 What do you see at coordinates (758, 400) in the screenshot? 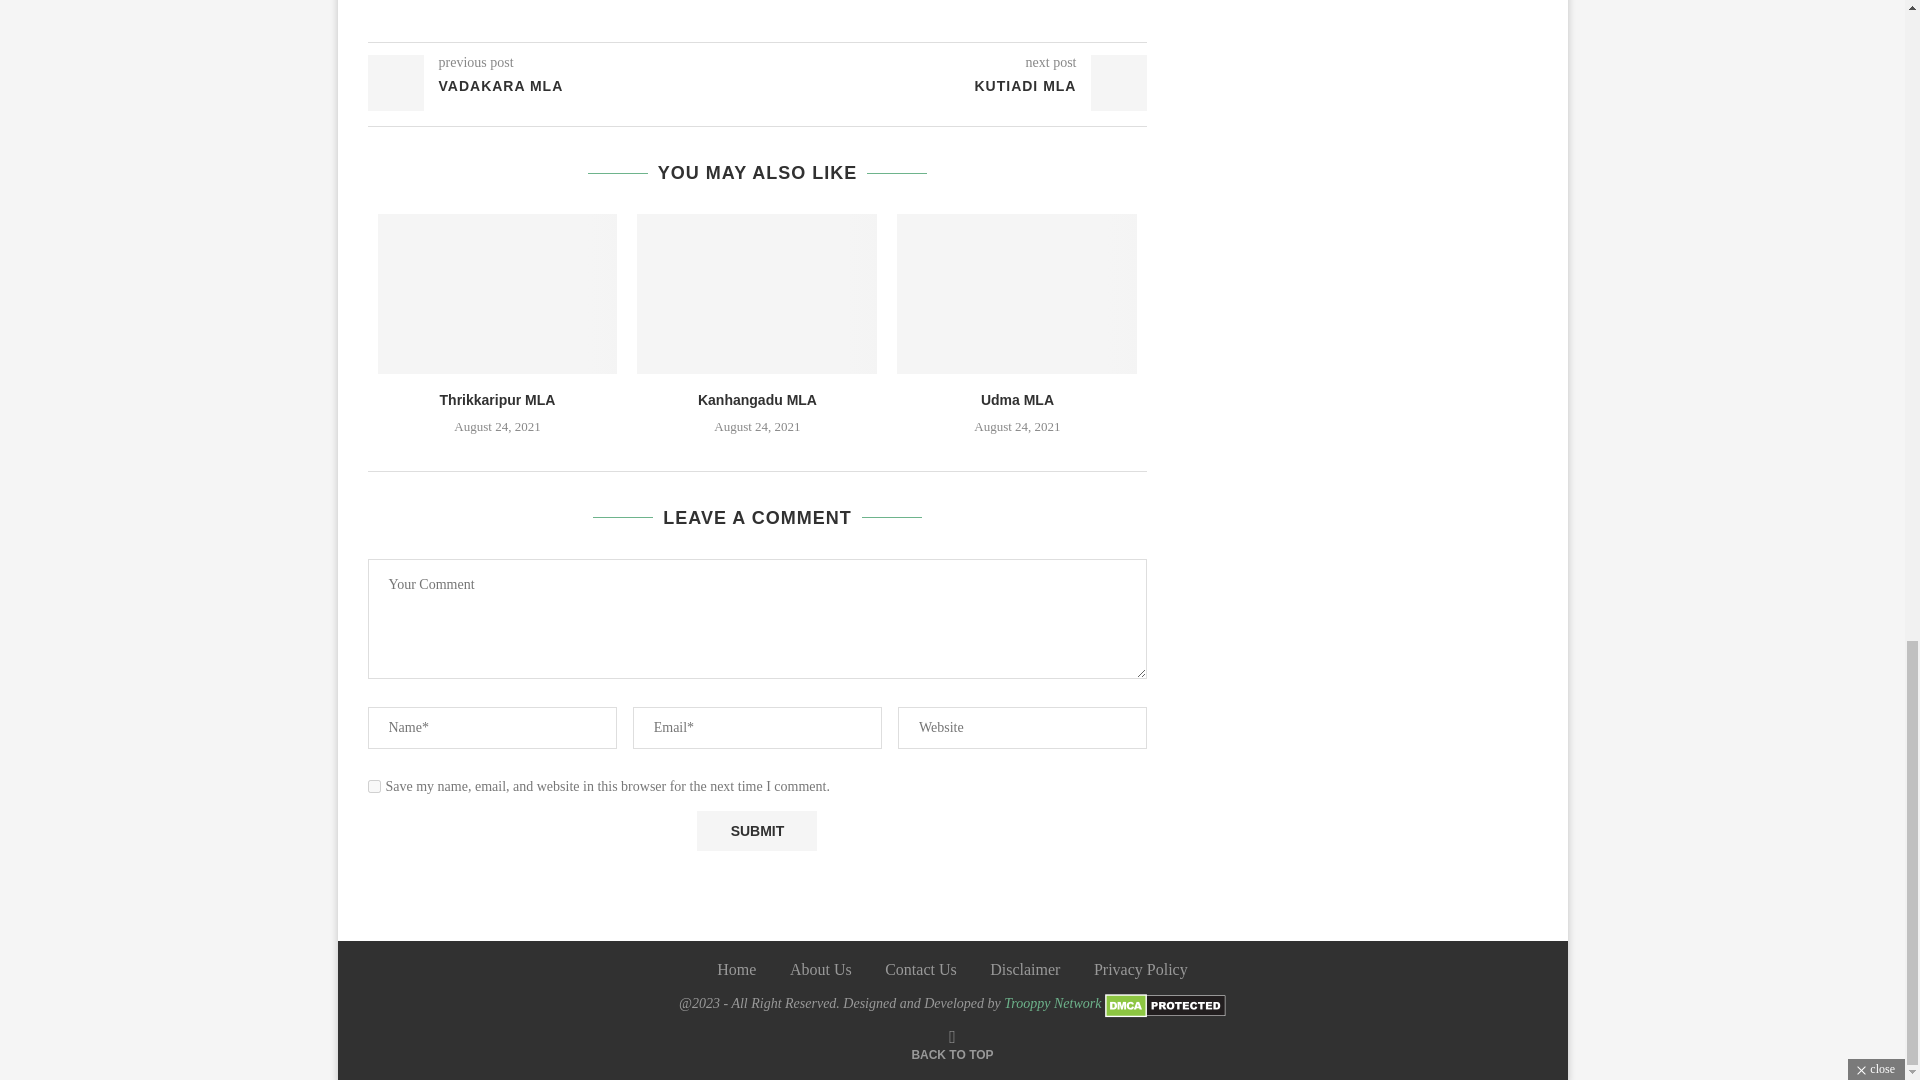
I see `Kanhangadu MLA` at bounding box center [758, 400].